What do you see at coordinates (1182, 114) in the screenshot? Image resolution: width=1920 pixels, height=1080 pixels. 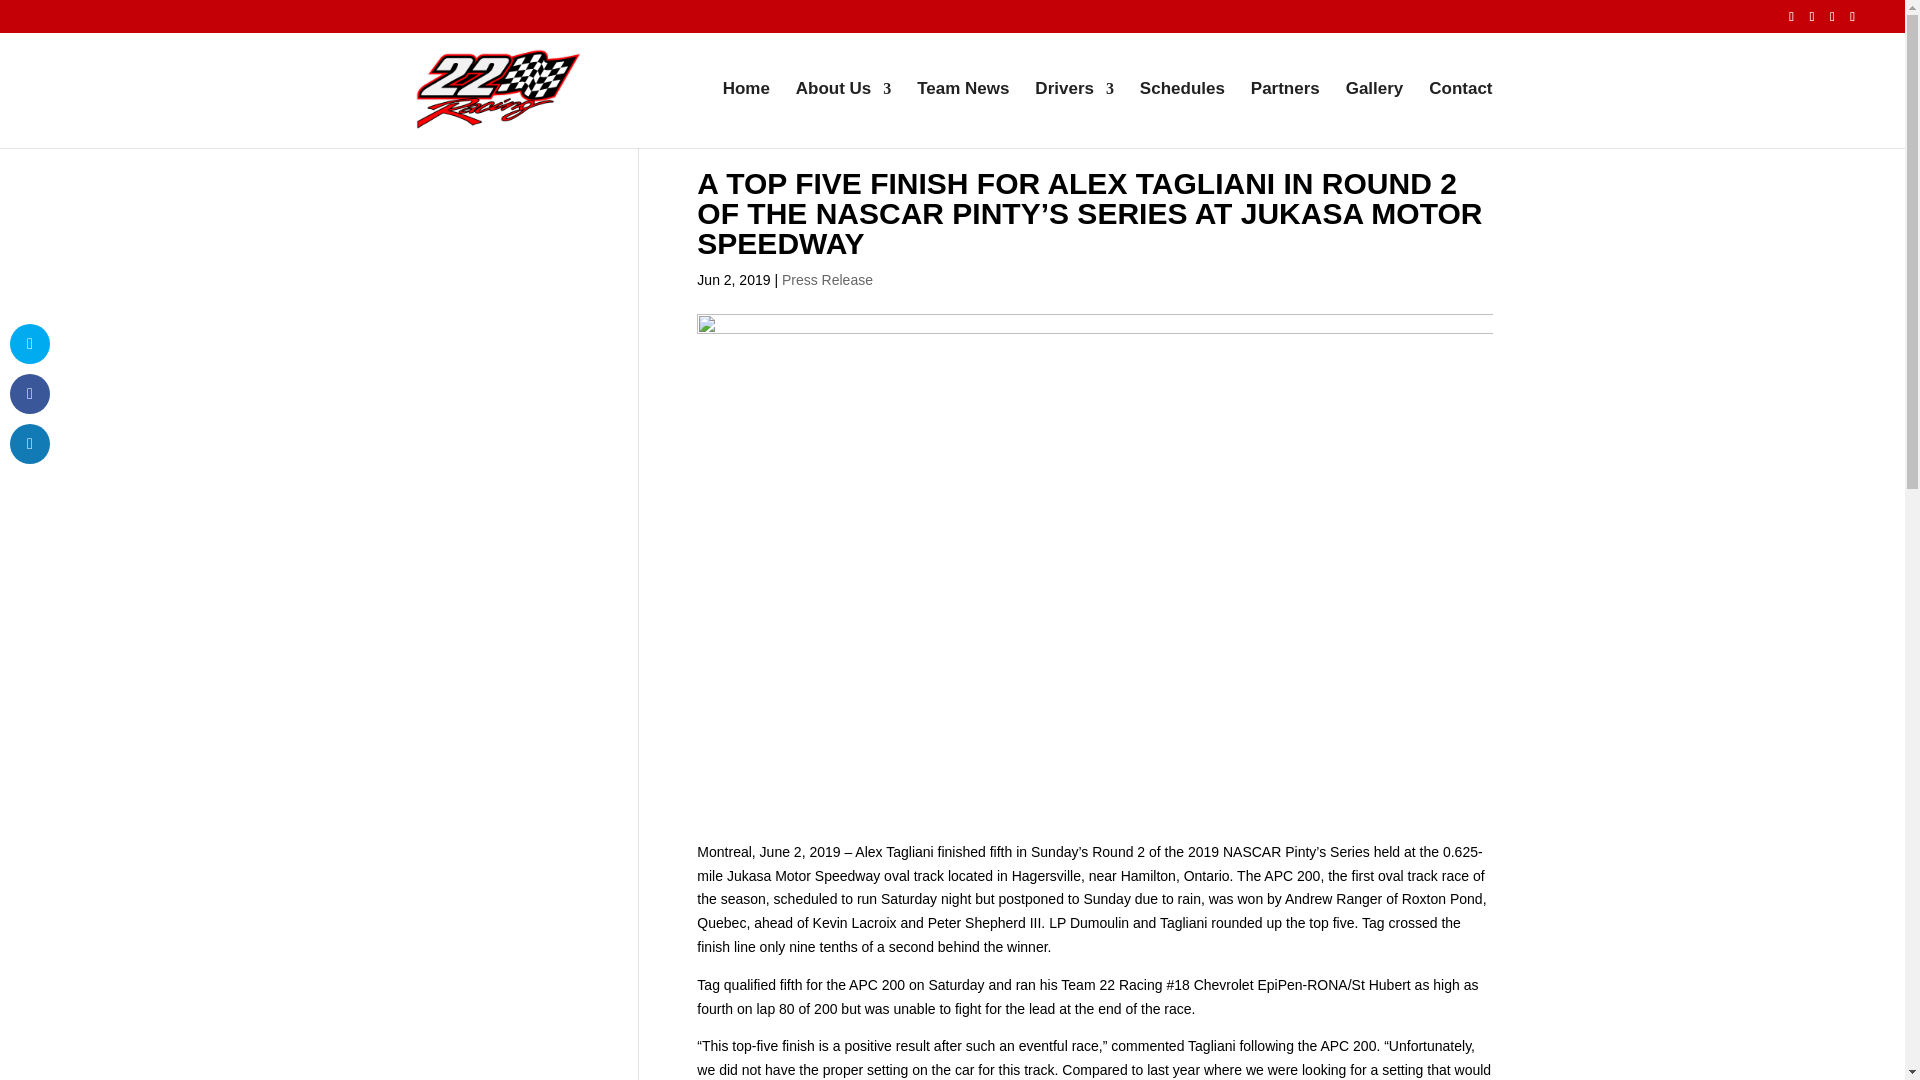 I see `Schedules` at bounding box center [1182, 114].